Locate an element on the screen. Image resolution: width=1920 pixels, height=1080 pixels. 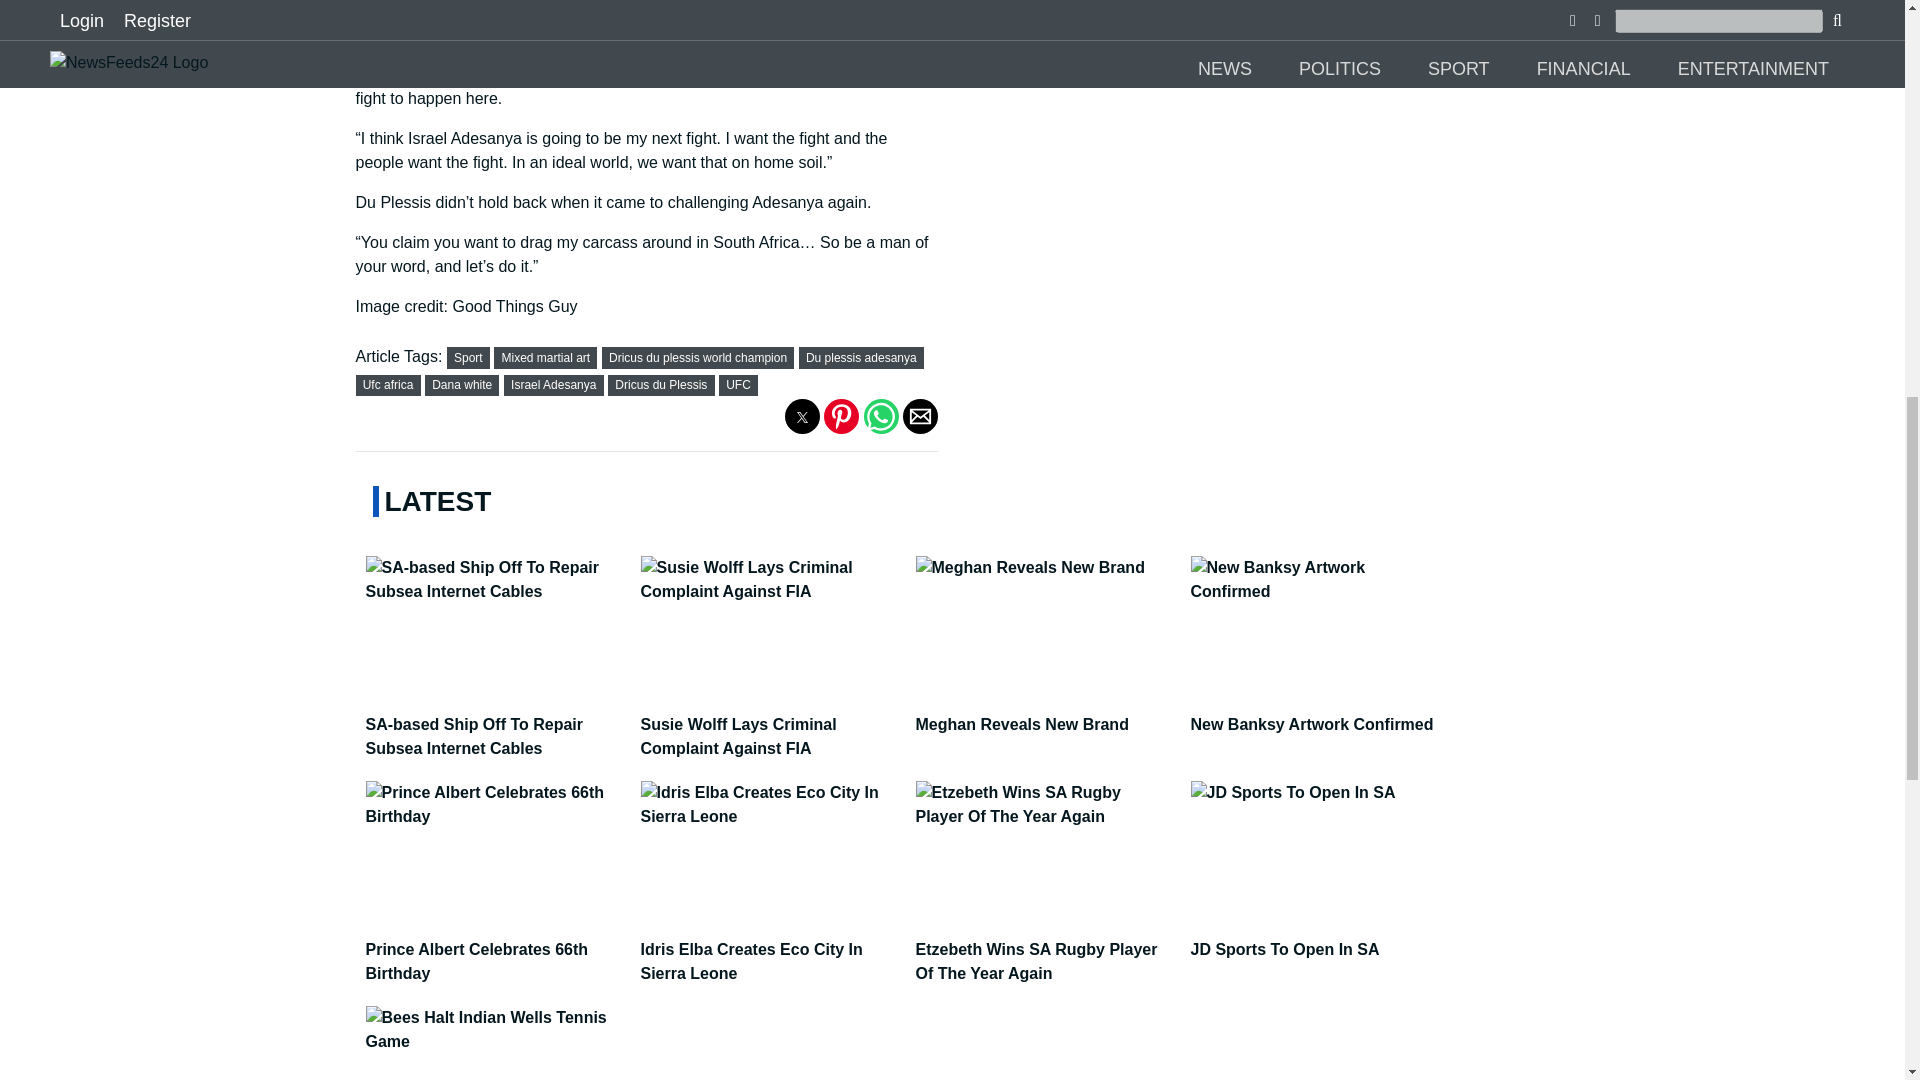
SA-based Ship Off To Repair Subsea Internet Cables is located at coordinates (498, 726).